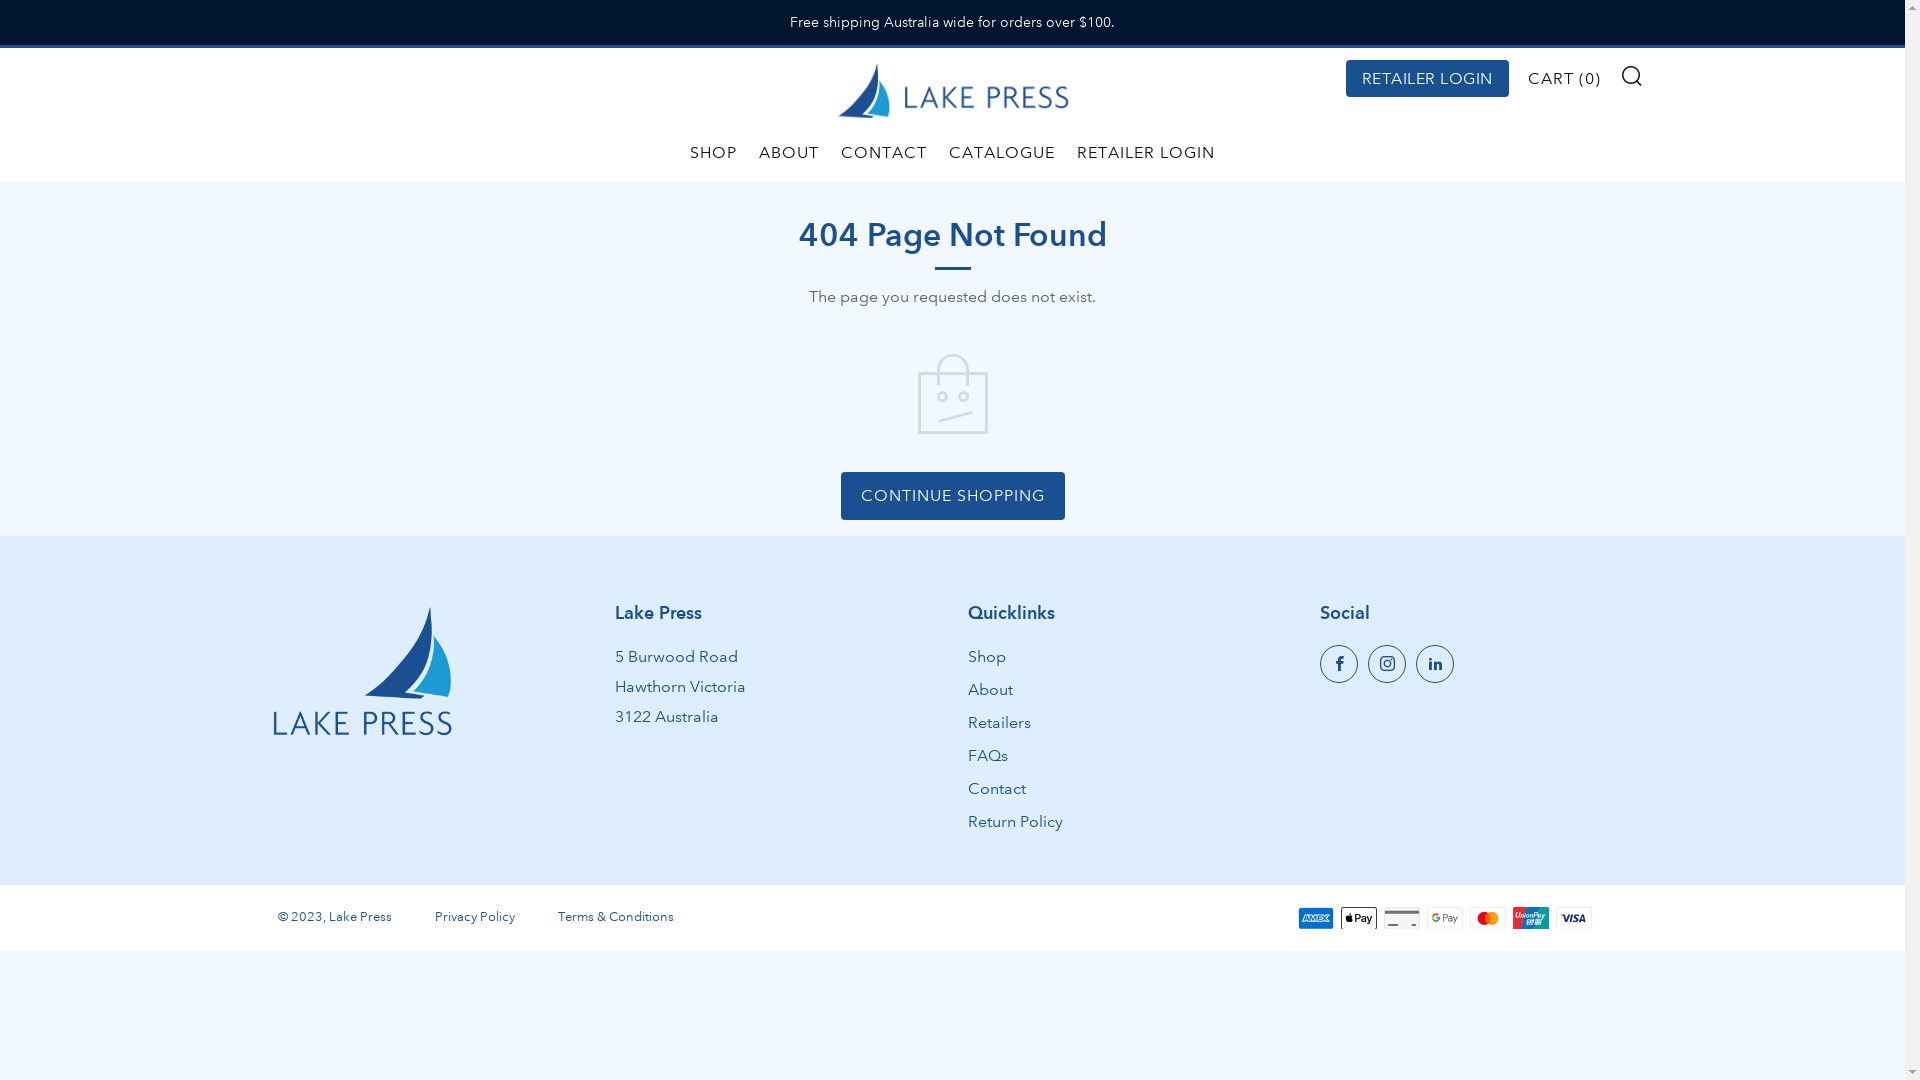 The height and width of the screenshot is (1080, 1920). Describe the element at coordinates (952, 496) in the screenshot. I see `CONTINUE SHOPPING` at that location.